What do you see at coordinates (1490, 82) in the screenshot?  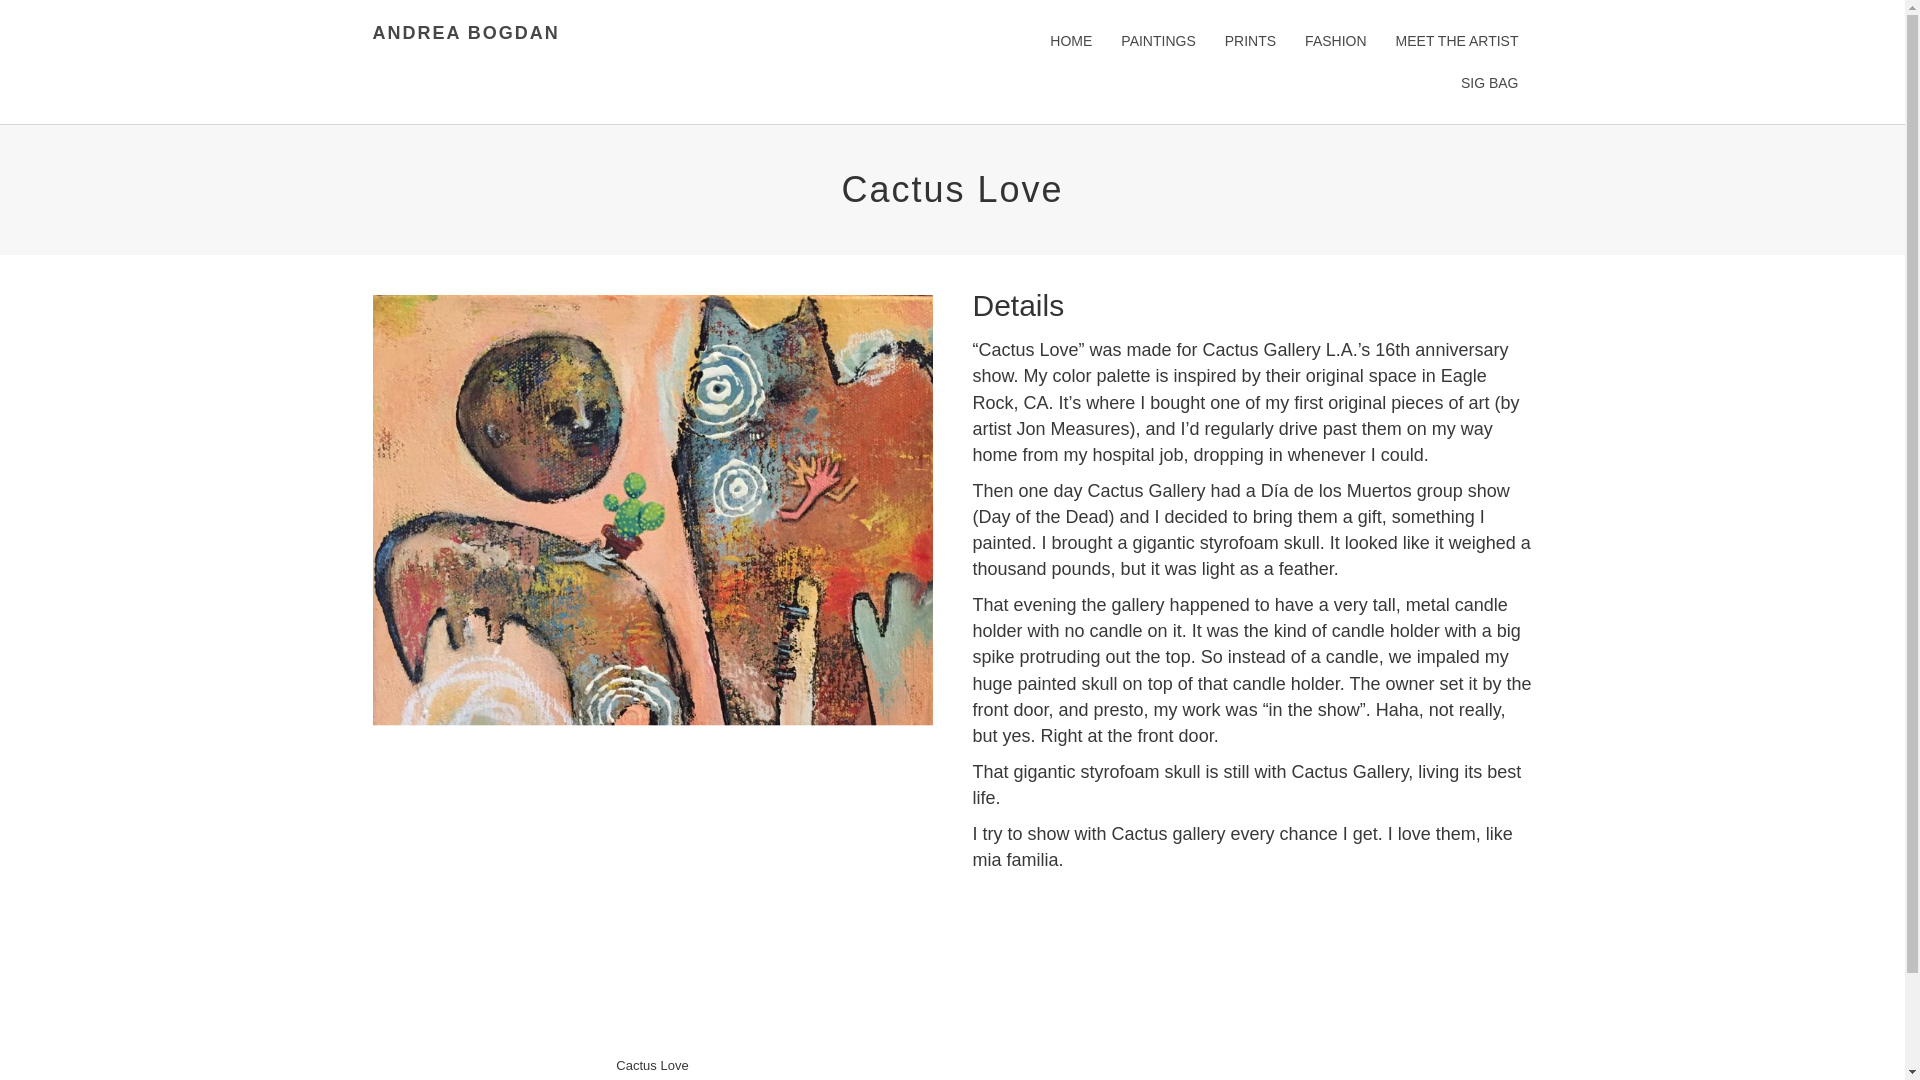 I see `SIG BAG` at bounding box center [1490, 82].